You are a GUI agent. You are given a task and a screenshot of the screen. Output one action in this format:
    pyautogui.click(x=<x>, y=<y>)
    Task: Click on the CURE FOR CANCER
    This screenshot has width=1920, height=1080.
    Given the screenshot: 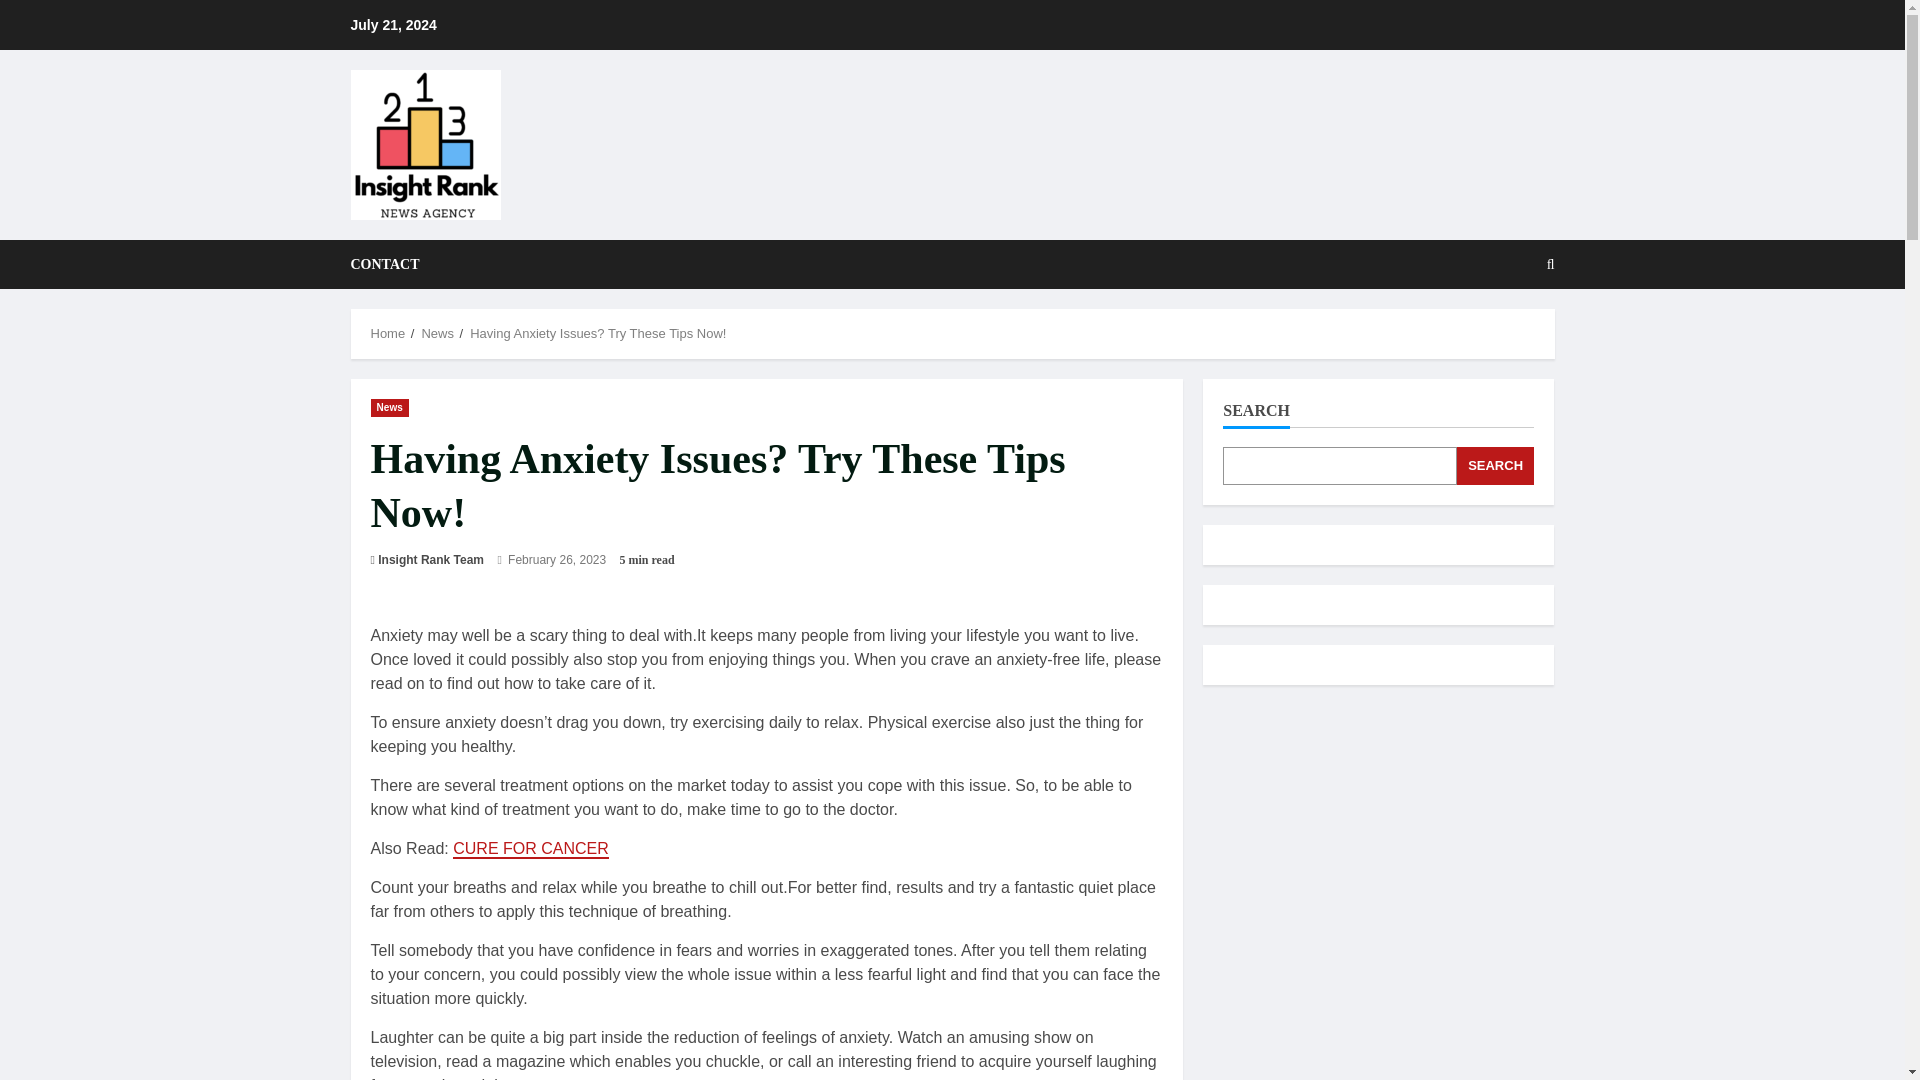 What is the action you would take?
    pyautogui.click(x=530, y=849)
    